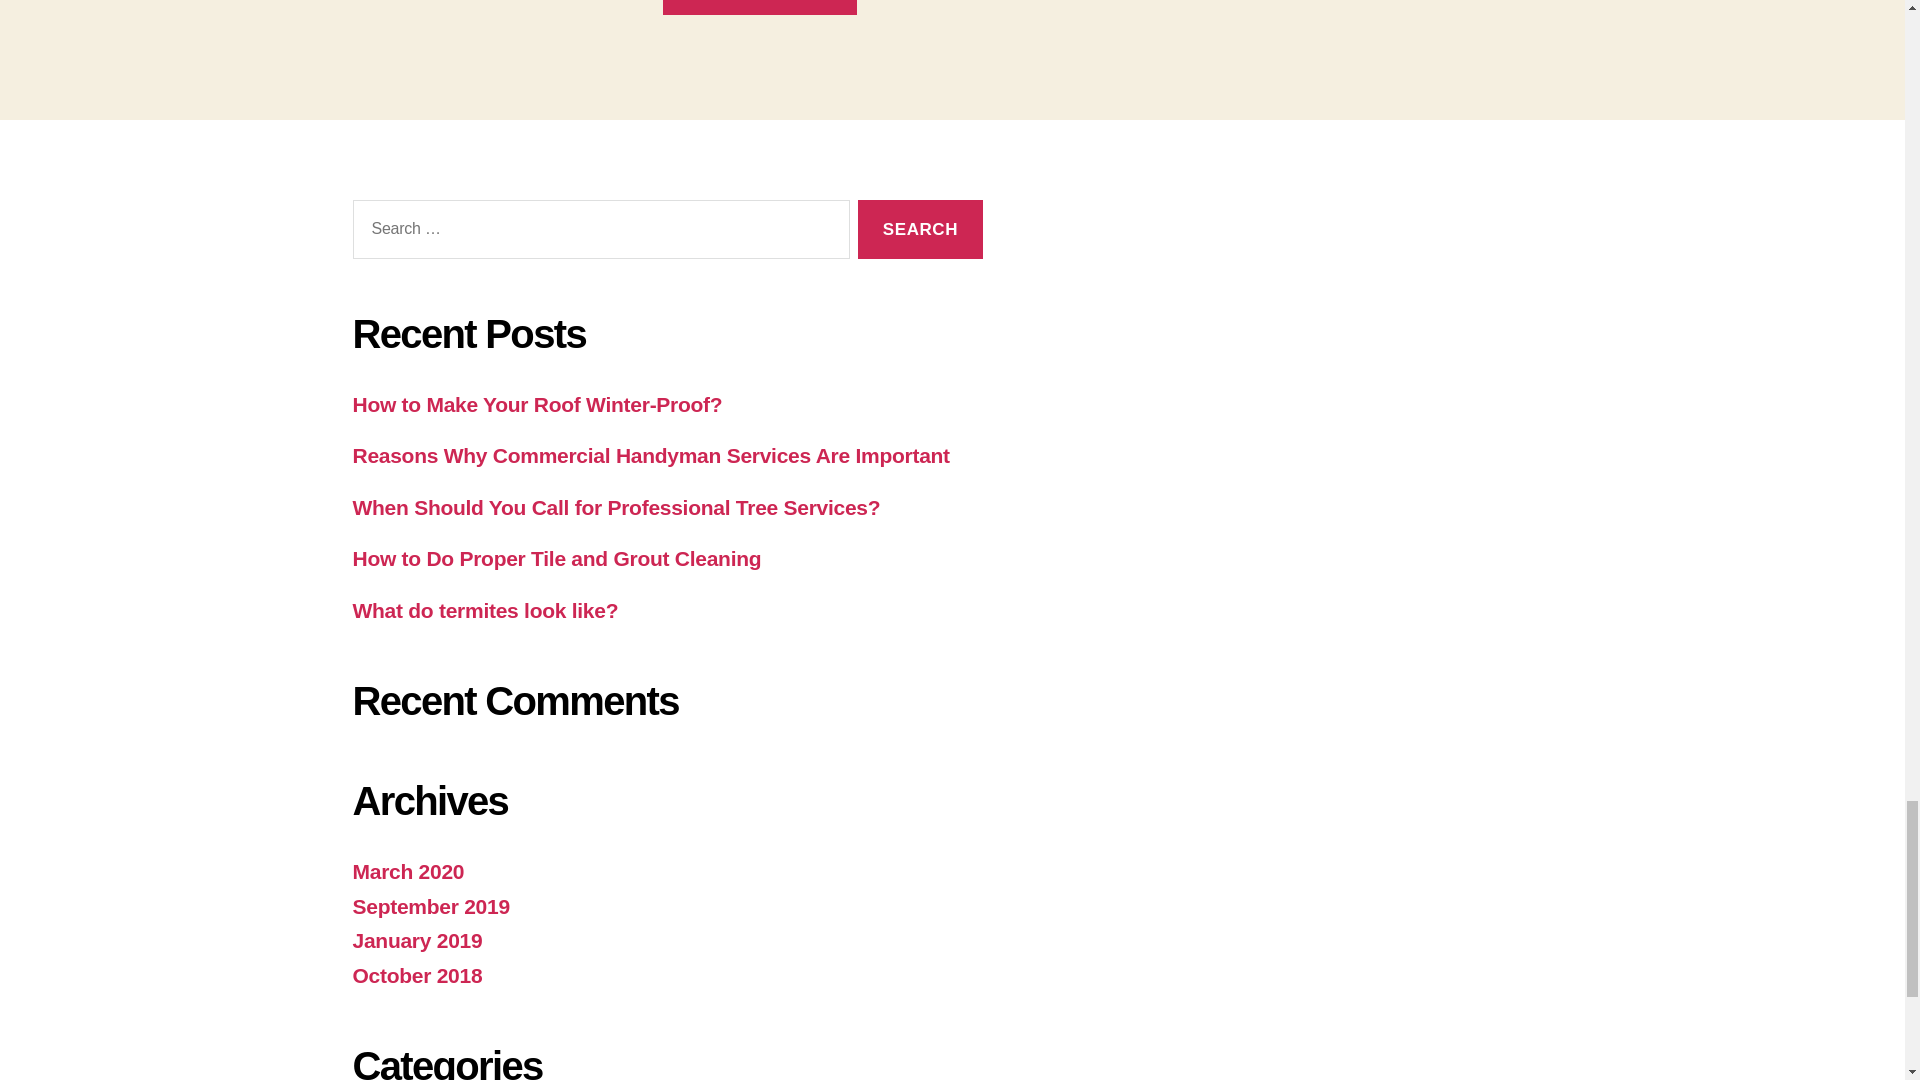  Describe the element at coordinates (759, 8) in the screenshot. I see `Post Comment` at that location.